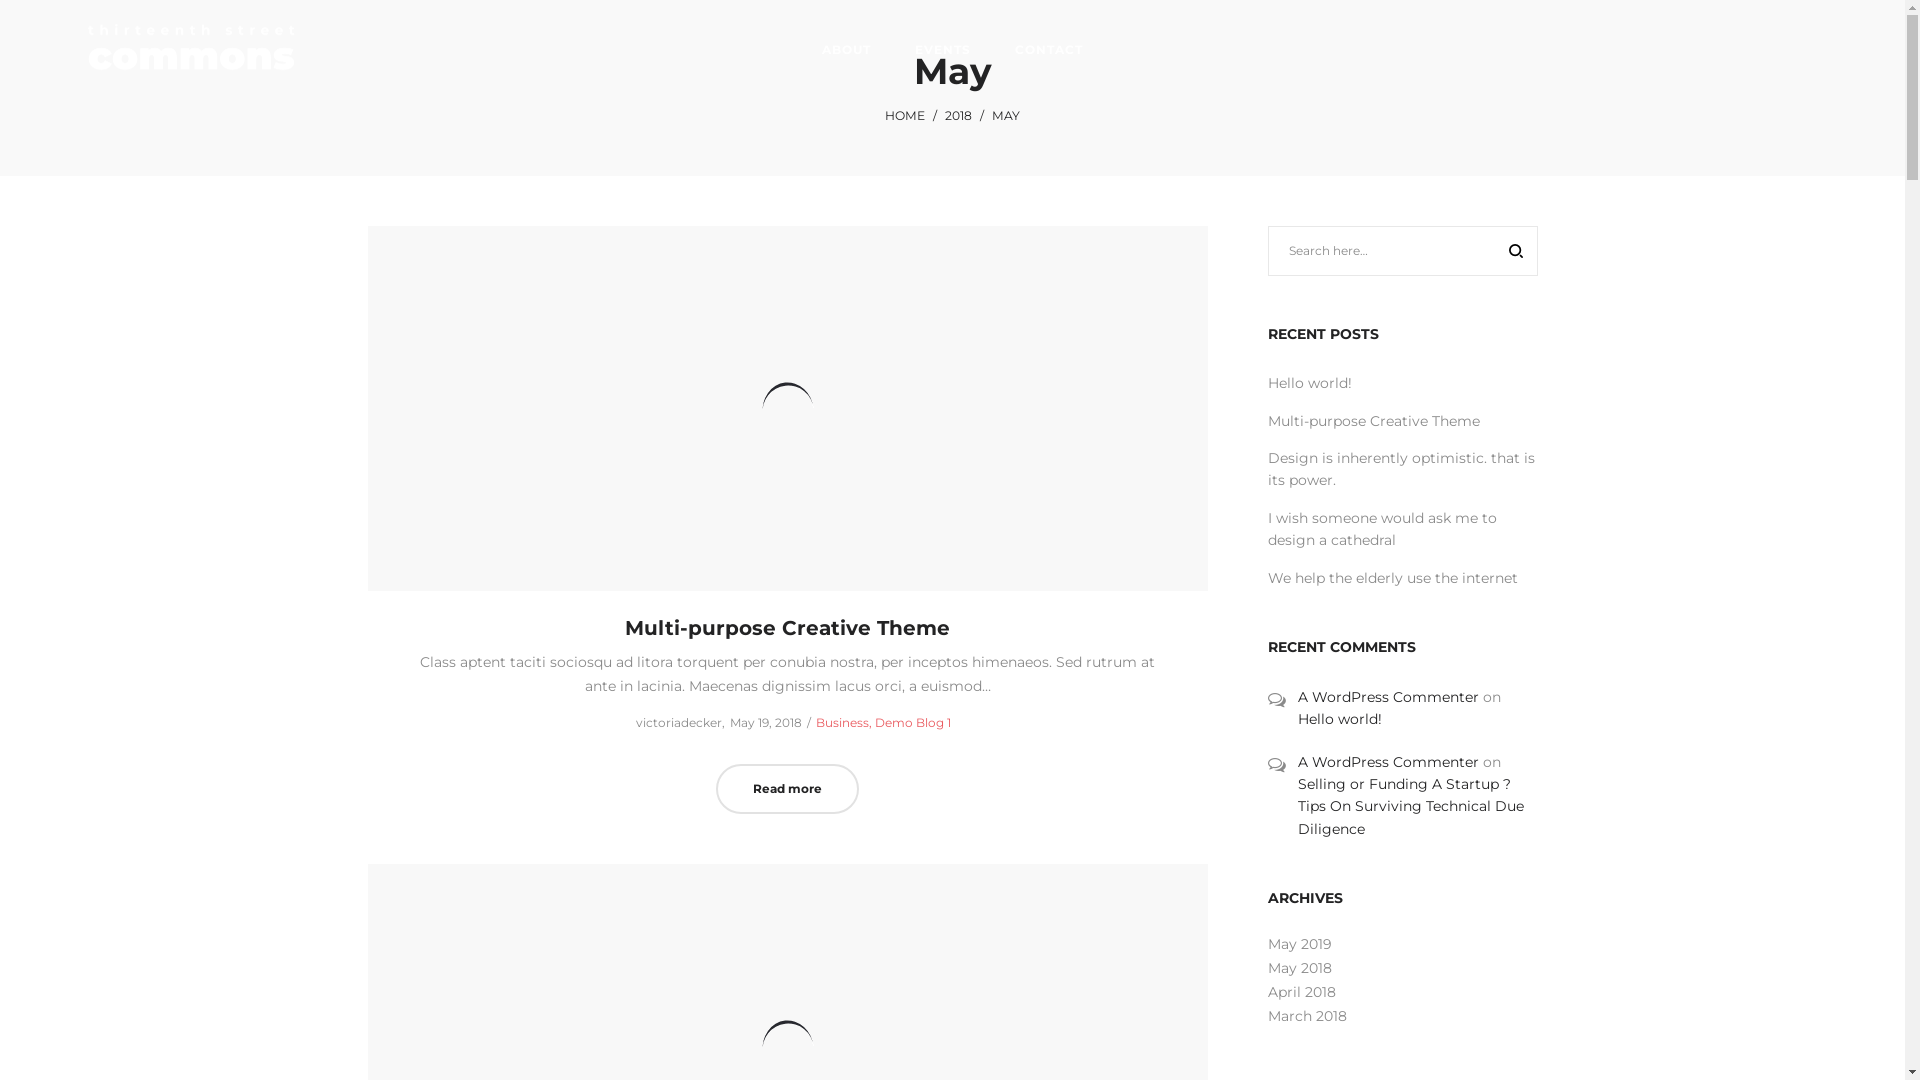  What do you see at coordinates (788, 789) in the screenshot?
I see `Read more` at bounding box center [788, 789].